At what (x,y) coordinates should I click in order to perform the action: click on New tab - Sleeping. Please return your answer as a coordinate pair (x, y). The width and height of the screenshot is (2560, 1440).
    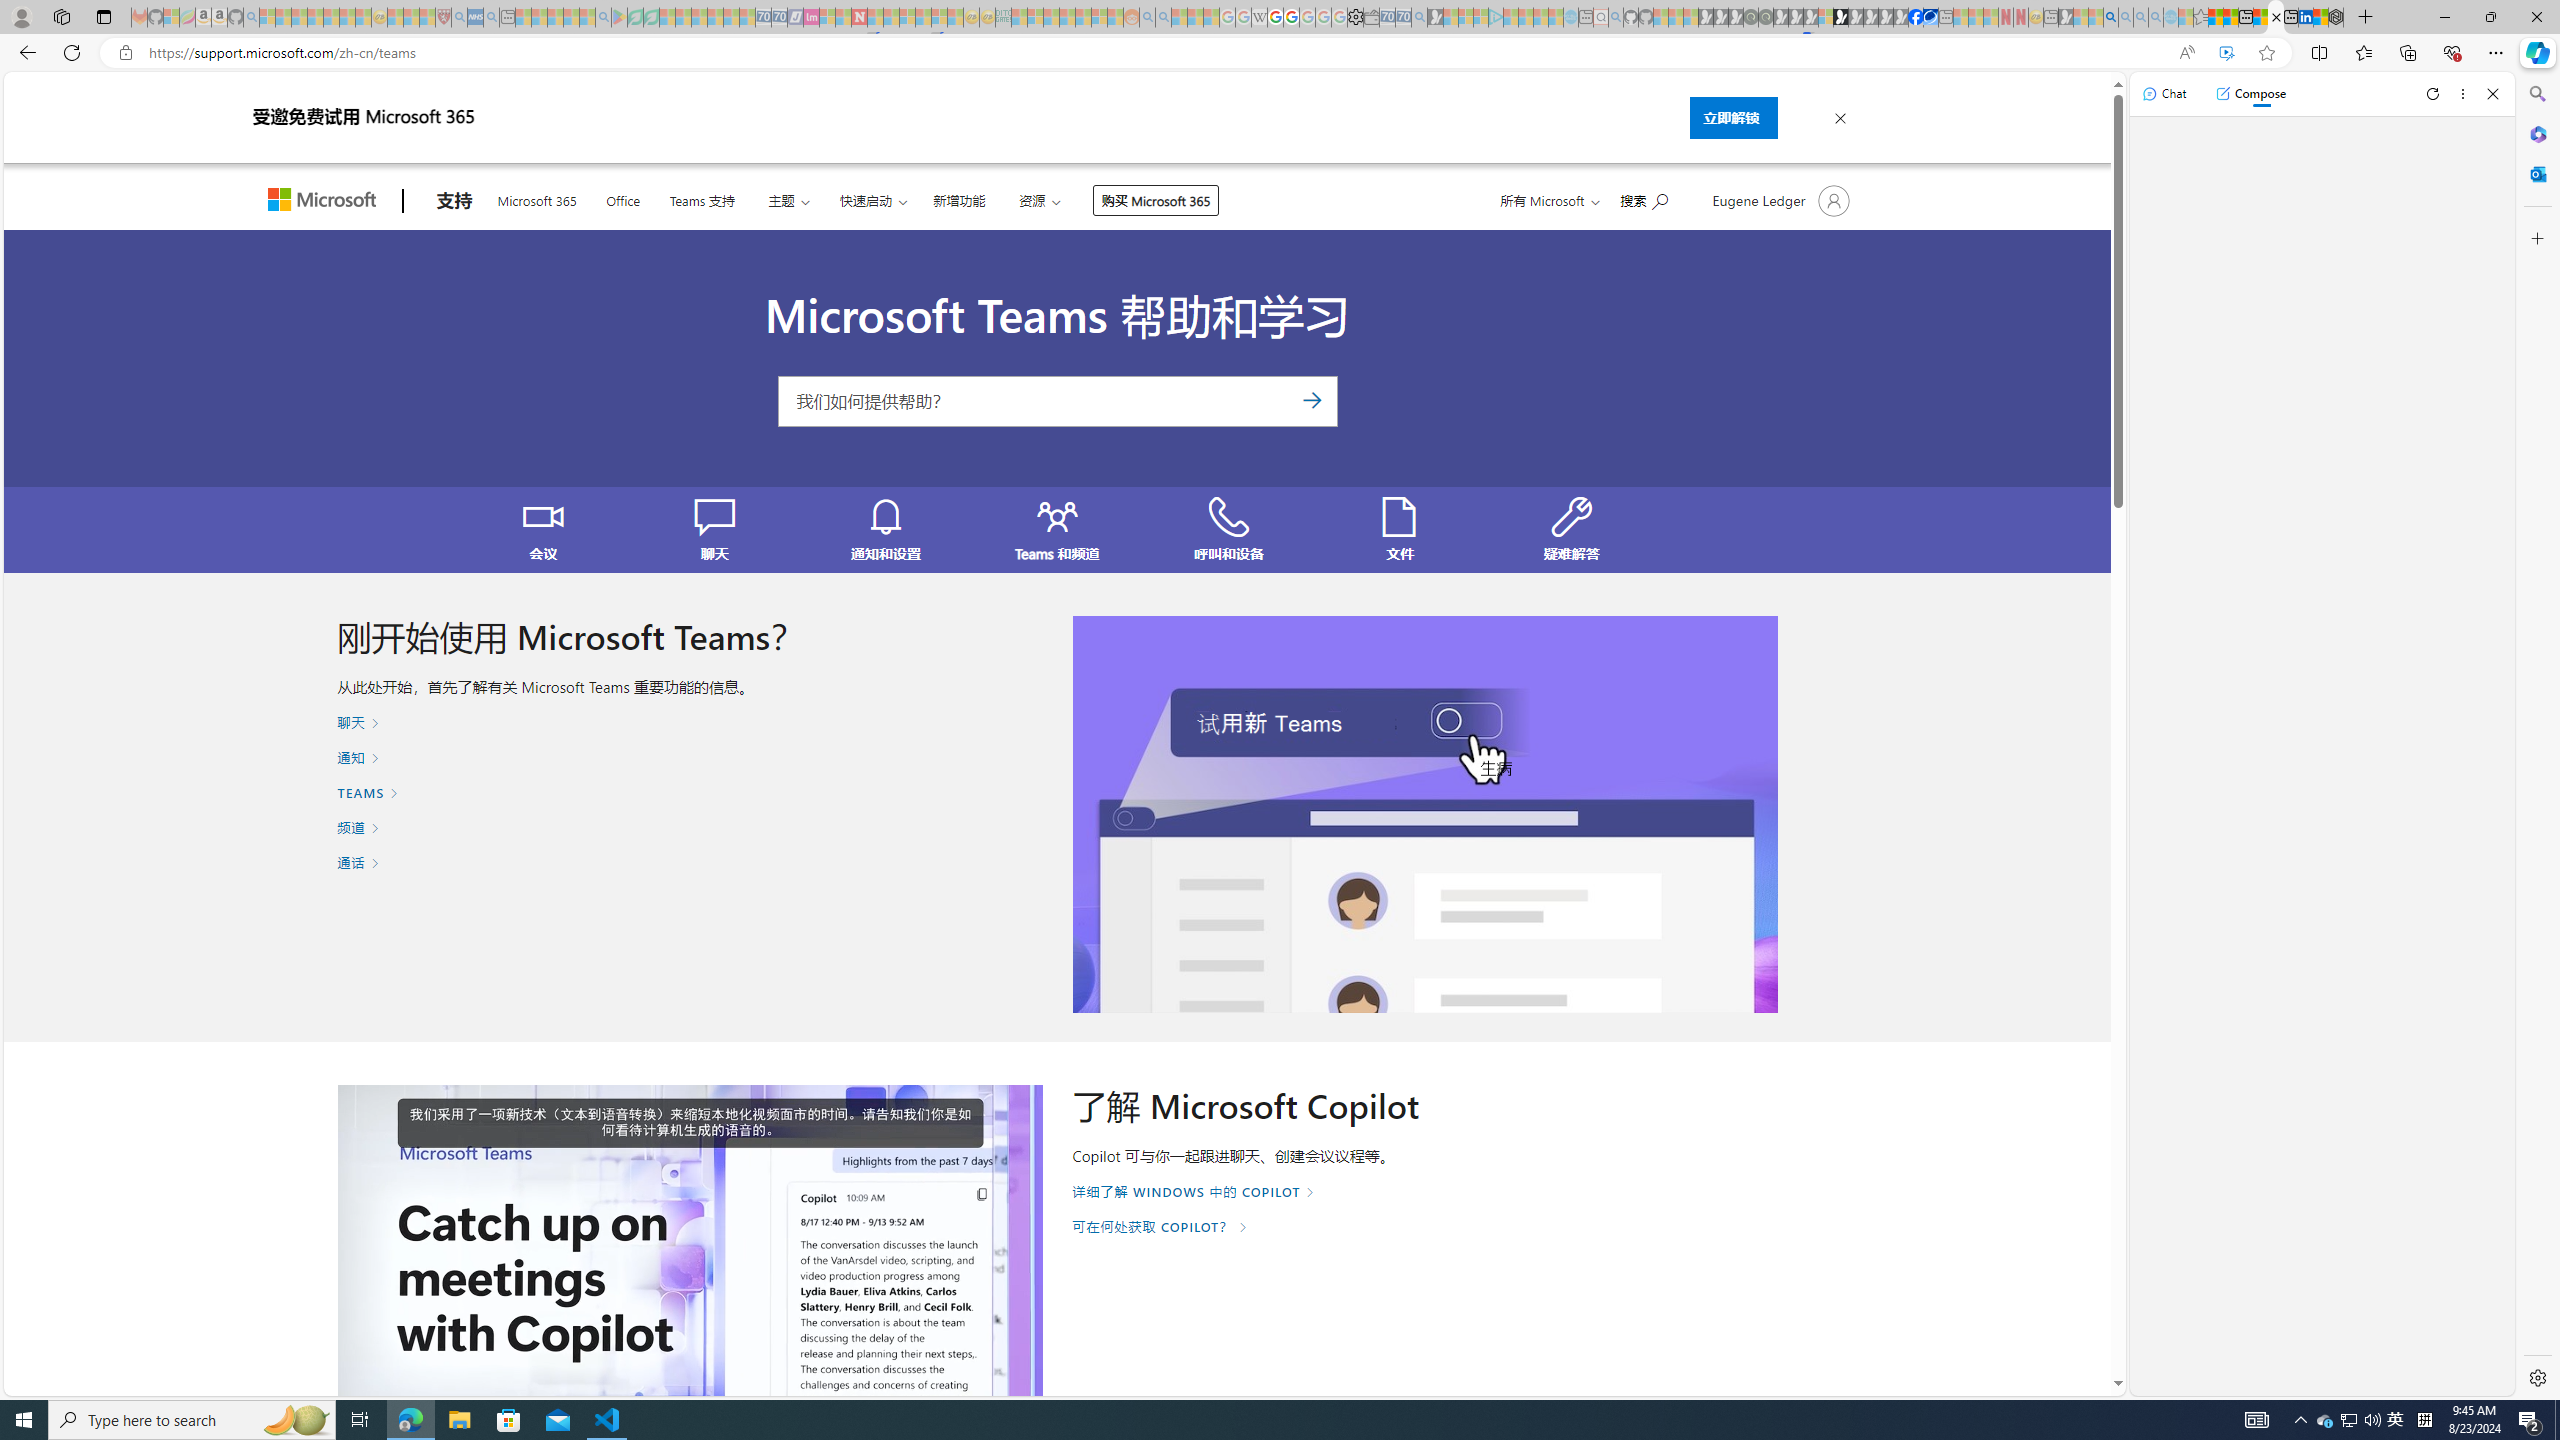
    Looking at the image, I should click on (2050, 17).